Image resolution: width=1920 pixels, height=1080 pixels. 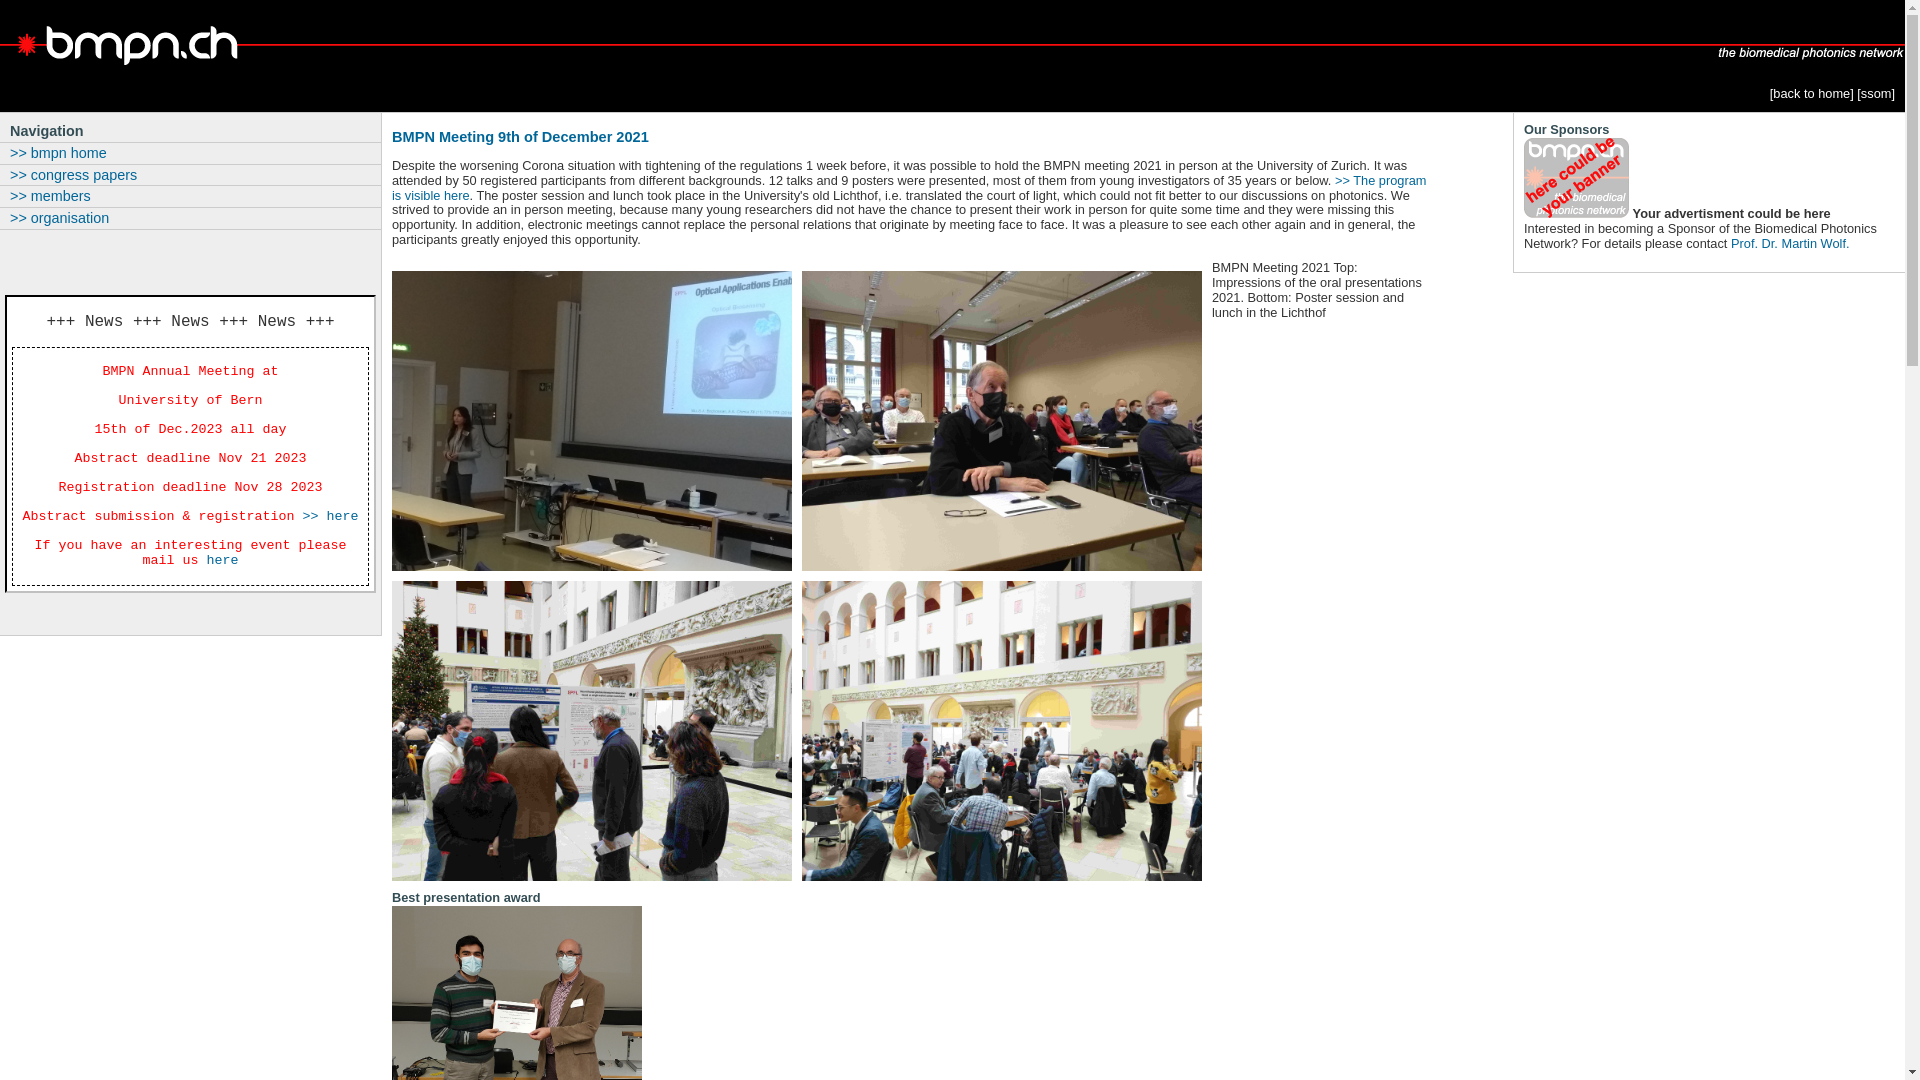 I want to click on >> here, so click(x=330, y=516).